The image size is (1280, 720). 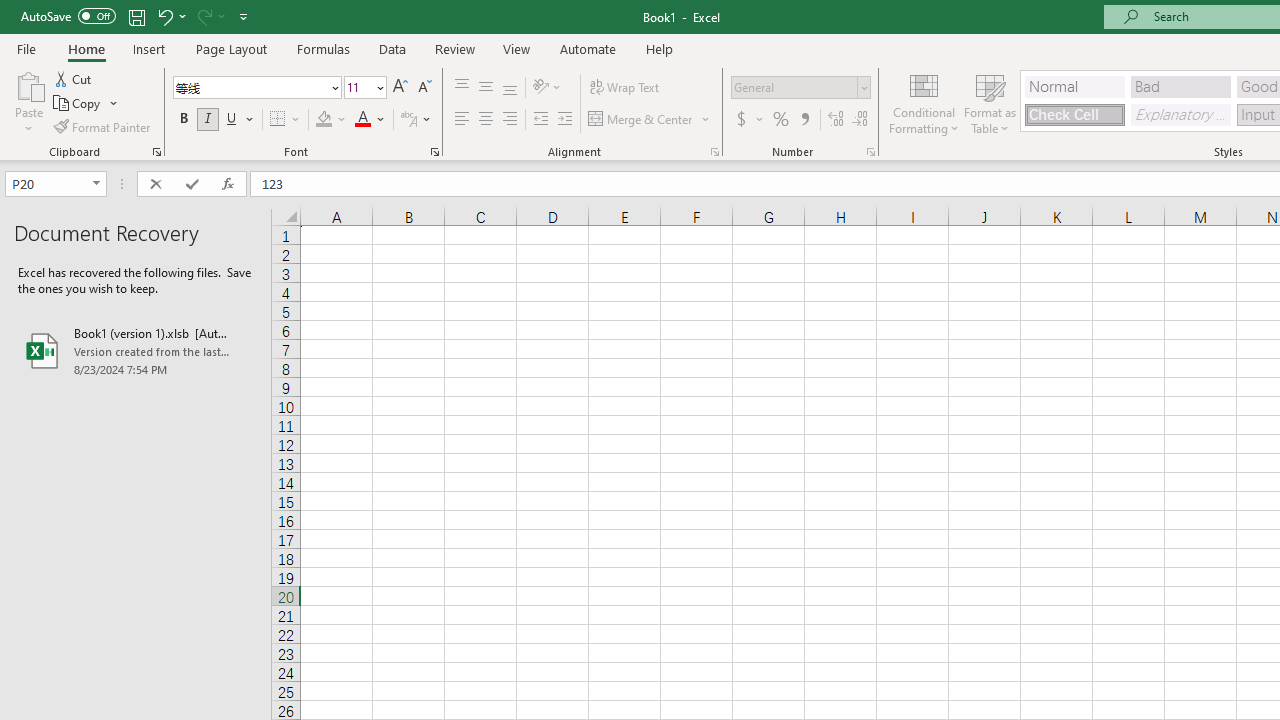 I want to click on Align Right, so click(x=510, y=120).